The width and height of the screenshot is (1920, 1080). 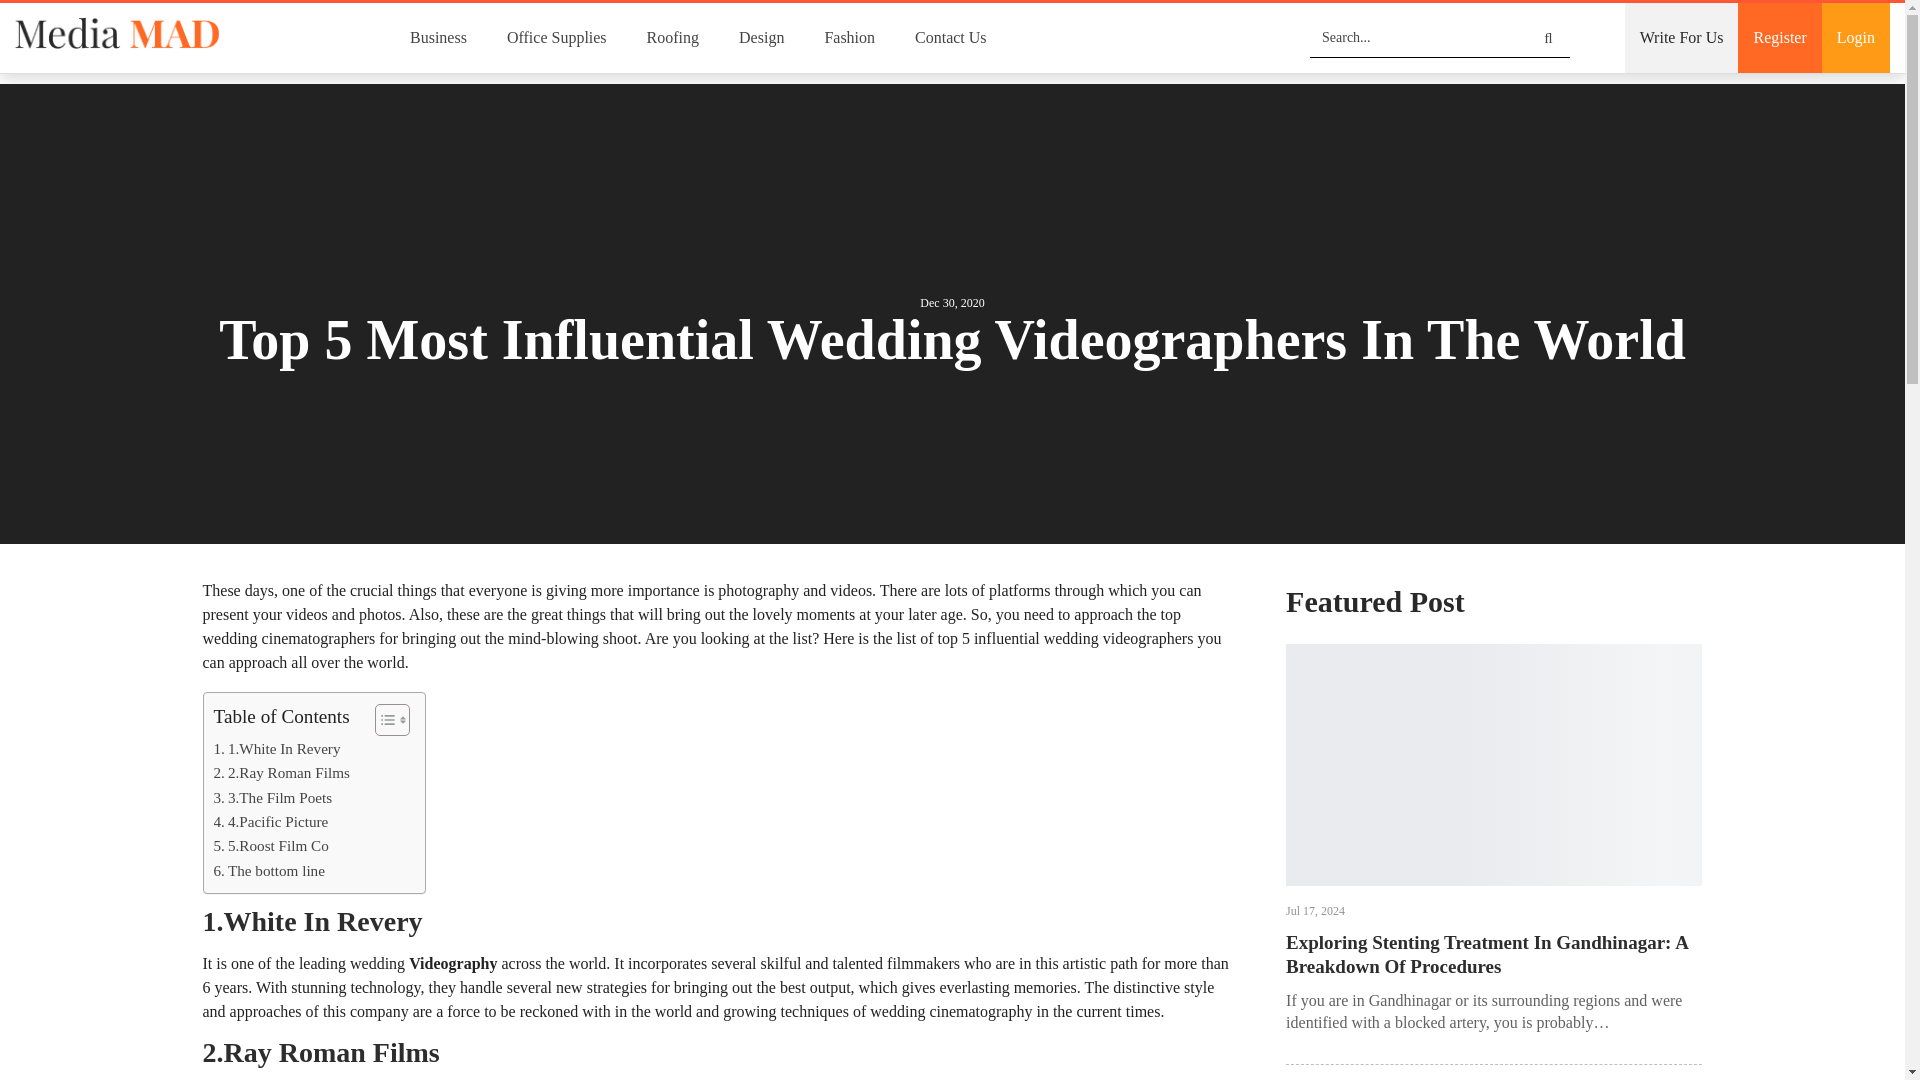 What do you see at coordinates (270, 870) in the screenshot?
I see `The bottom line ` at bounding box center [270, 870].